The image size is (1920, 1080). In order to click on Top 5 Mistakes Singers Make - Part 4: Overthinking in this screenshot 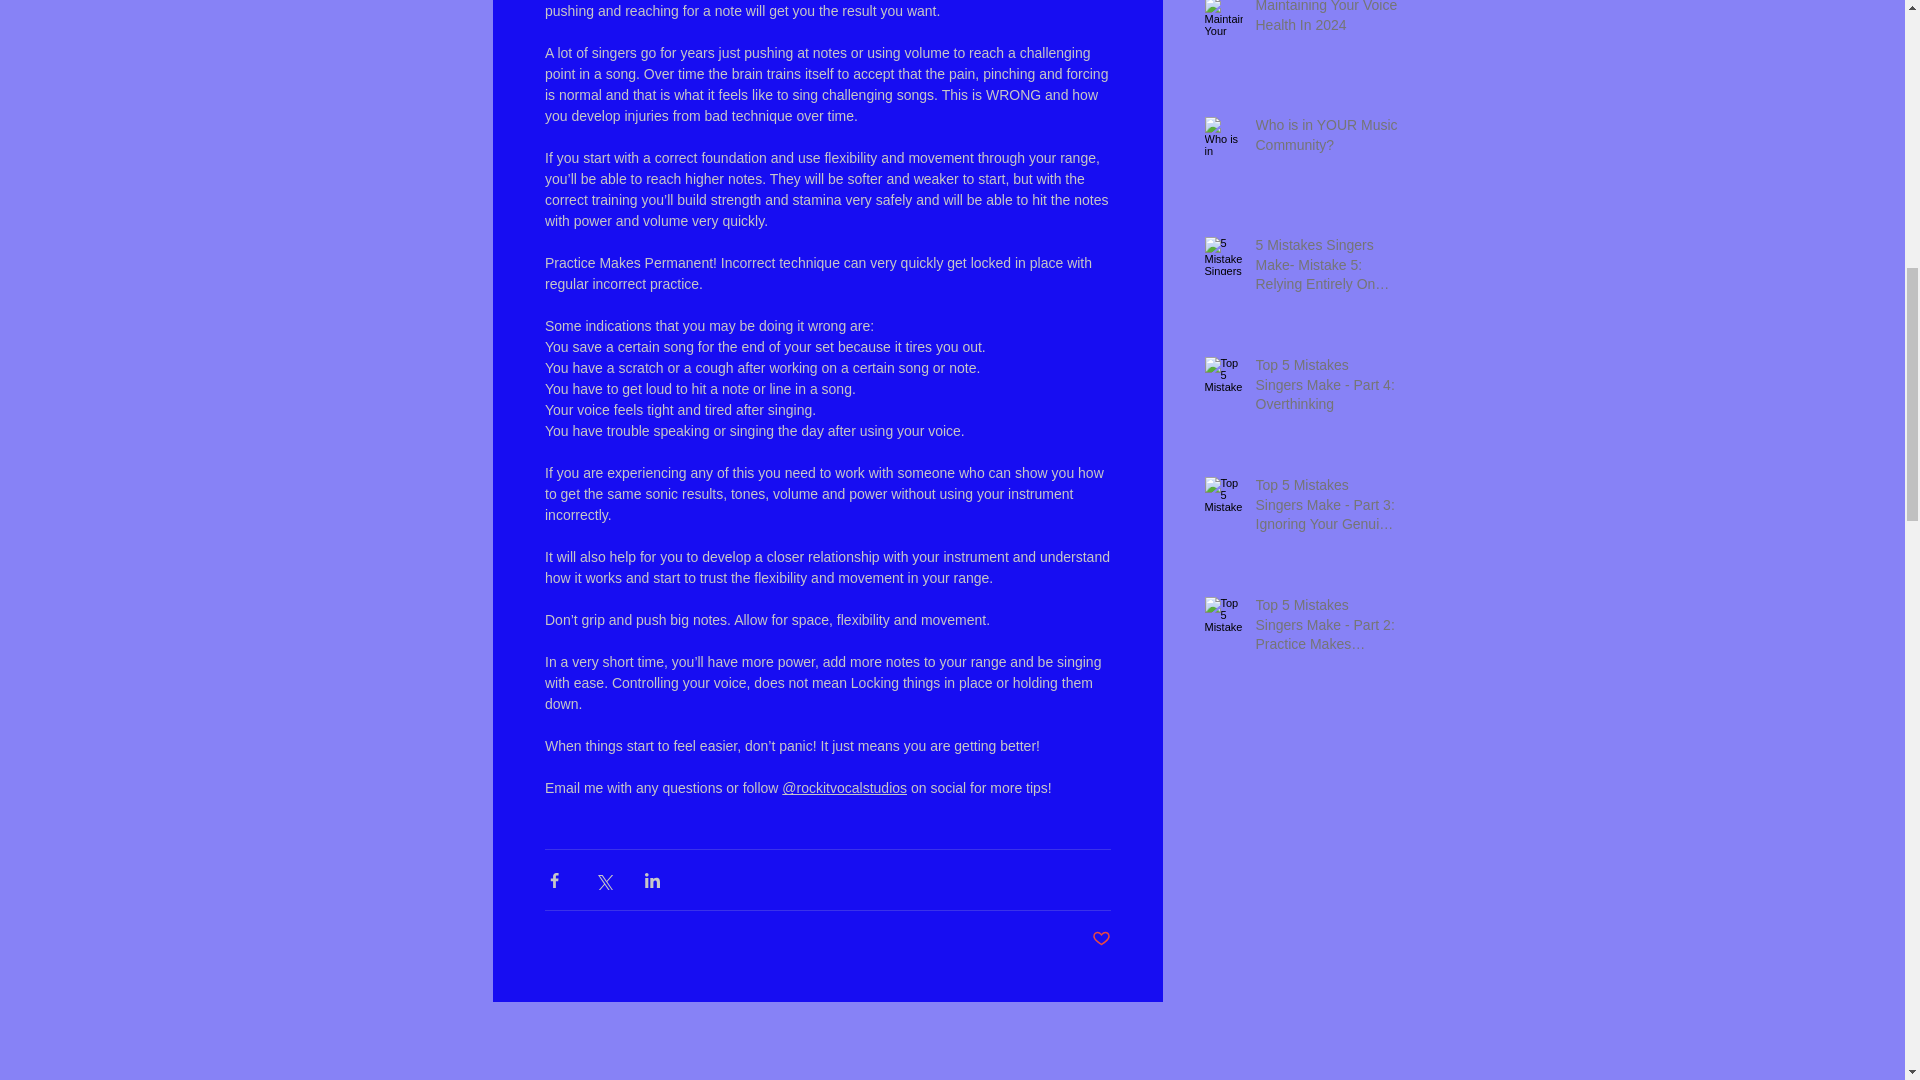, I will do `click(1327, 390)`.